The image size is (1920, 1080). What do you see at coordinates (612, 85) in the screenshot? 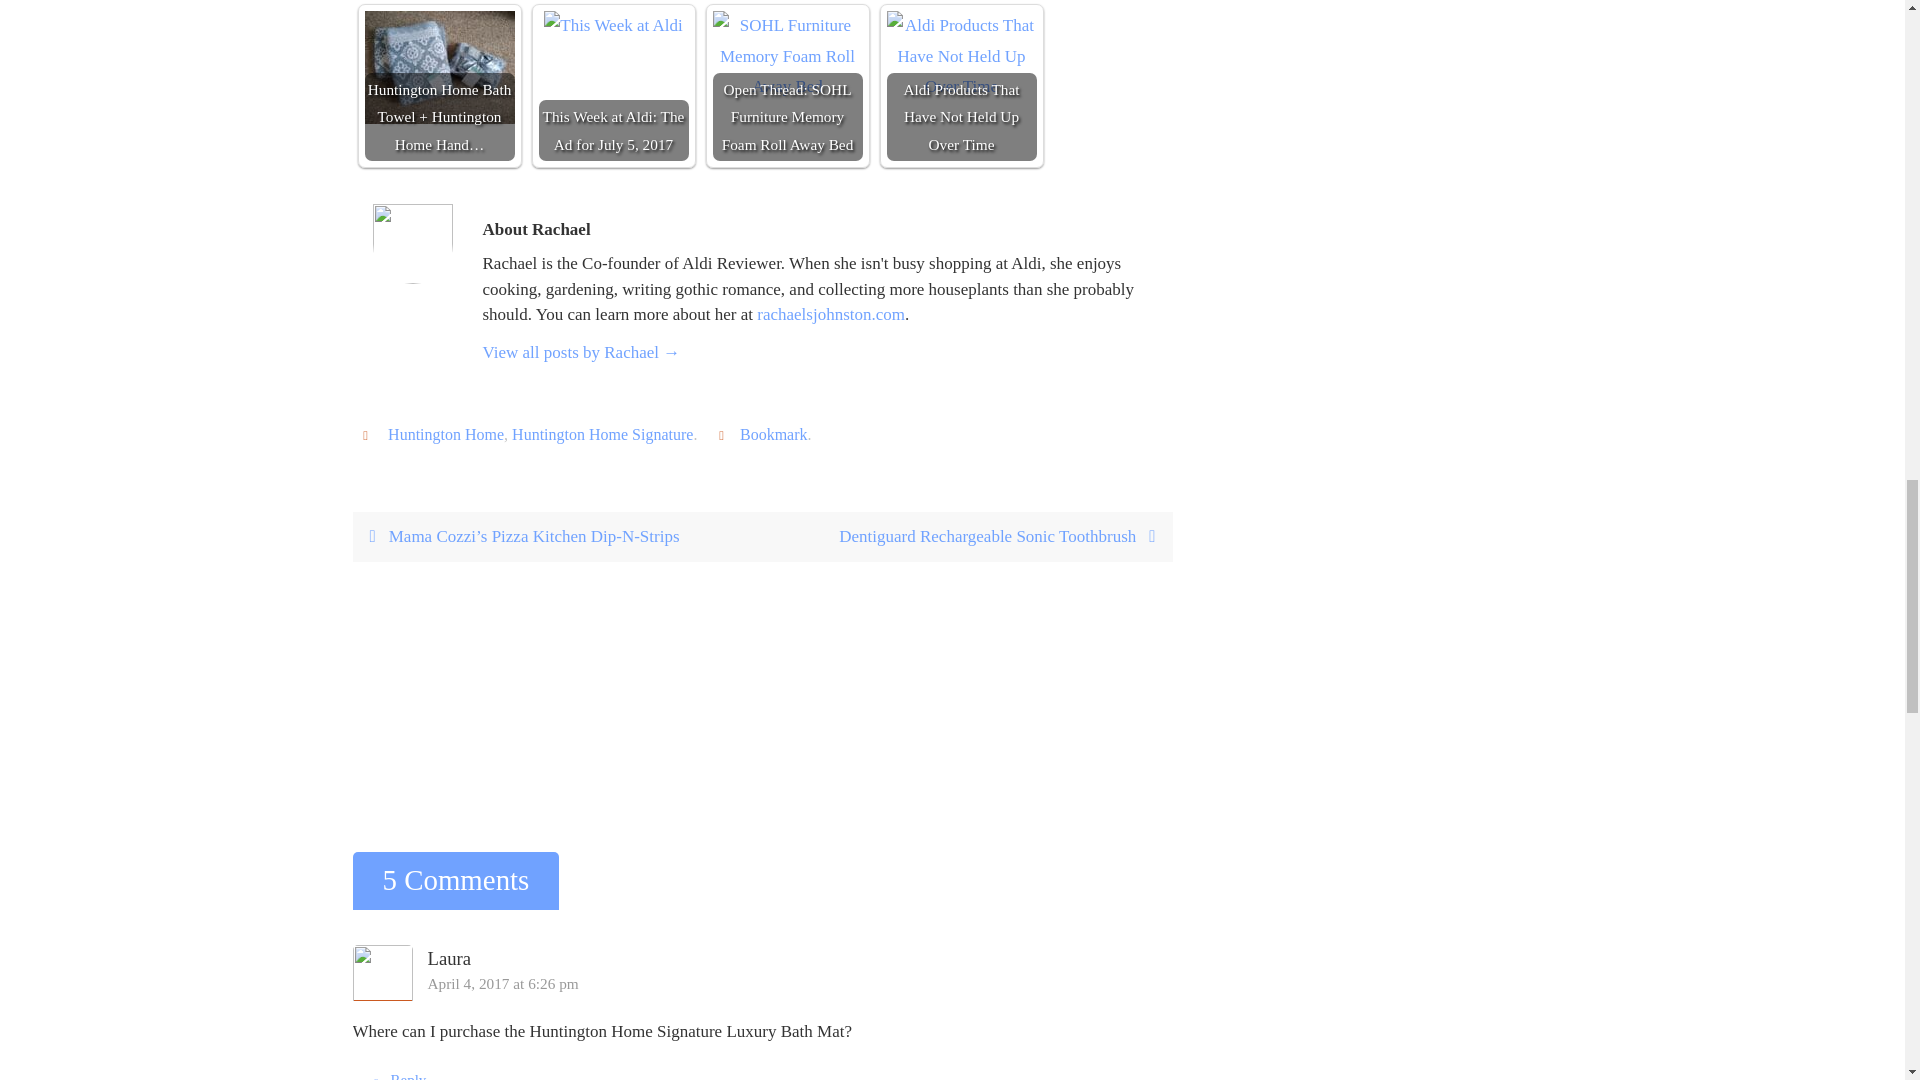
I see `This Week at Aldi: The Ad for July 5, 2017` at bounding box center [612, 85].